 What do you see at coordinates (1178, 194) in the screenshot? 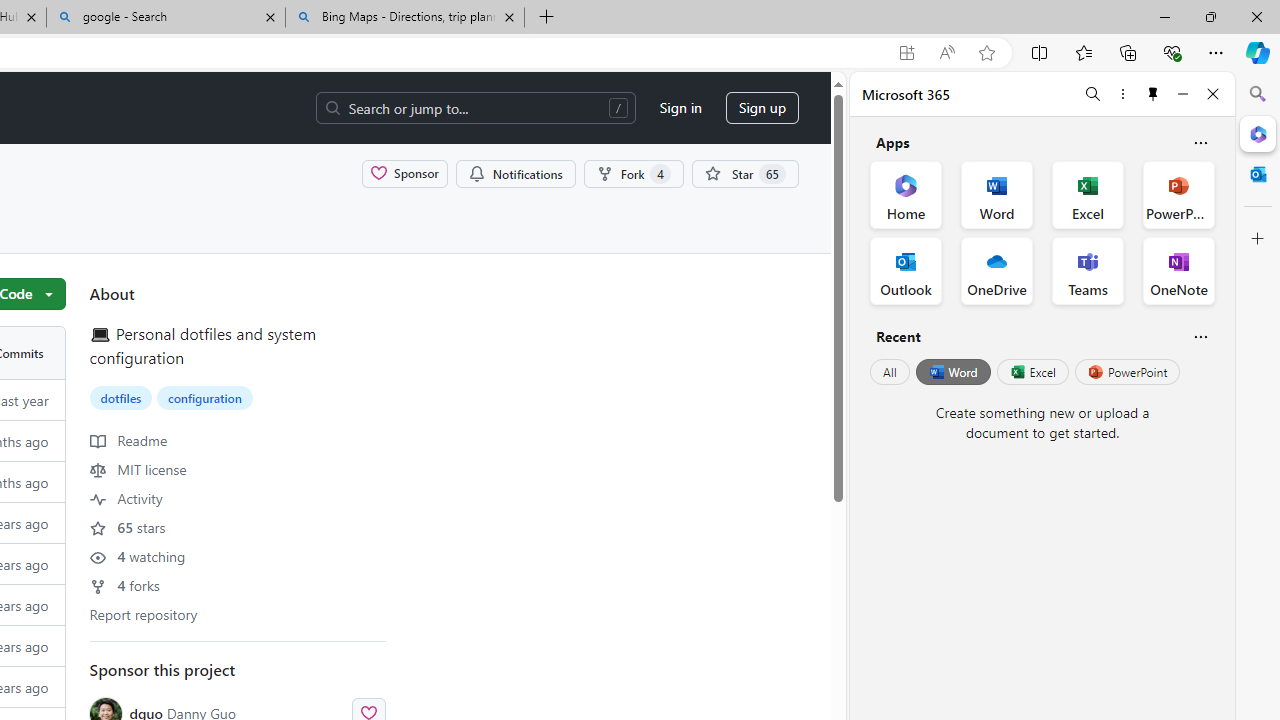
I see `PowerPoint Office App` at bounding box center [1178, 194].